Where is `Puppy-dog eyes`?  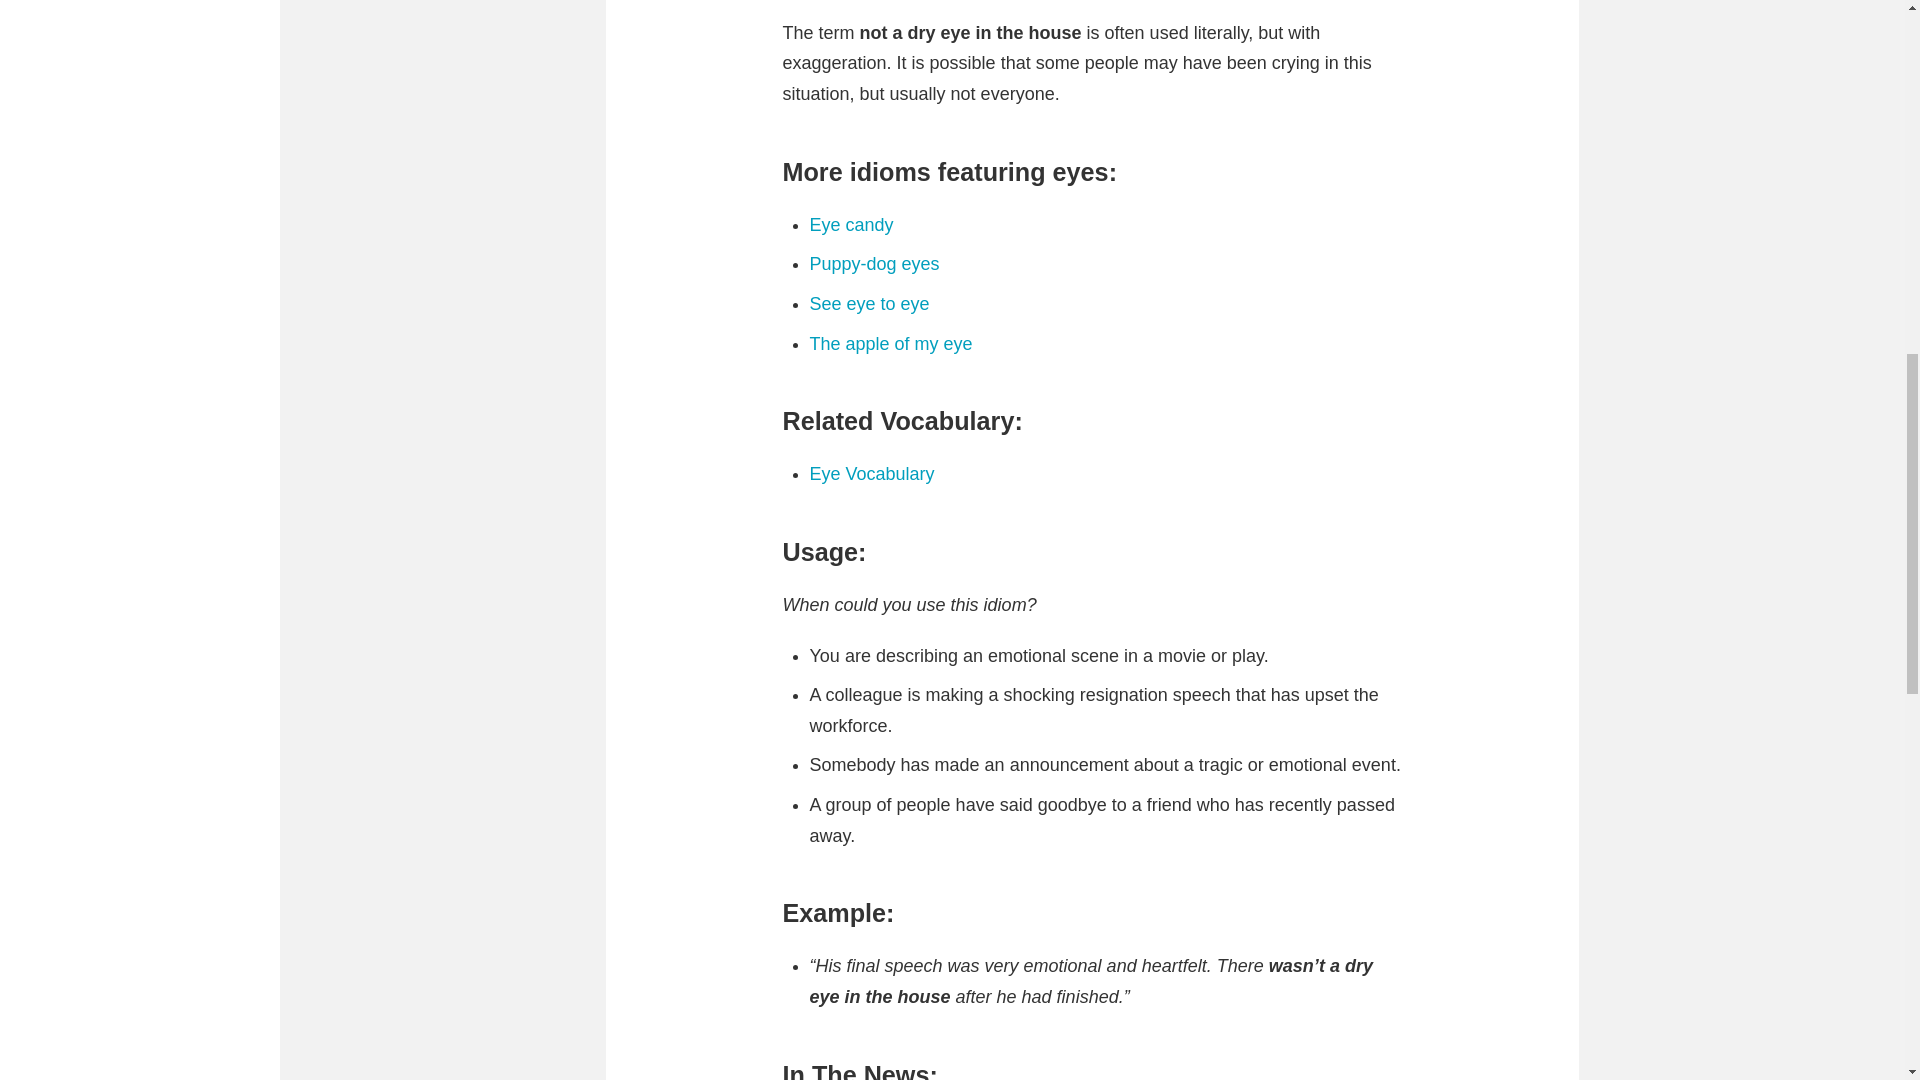 Puppy-dog eyes is located at coordinates (875, 264).